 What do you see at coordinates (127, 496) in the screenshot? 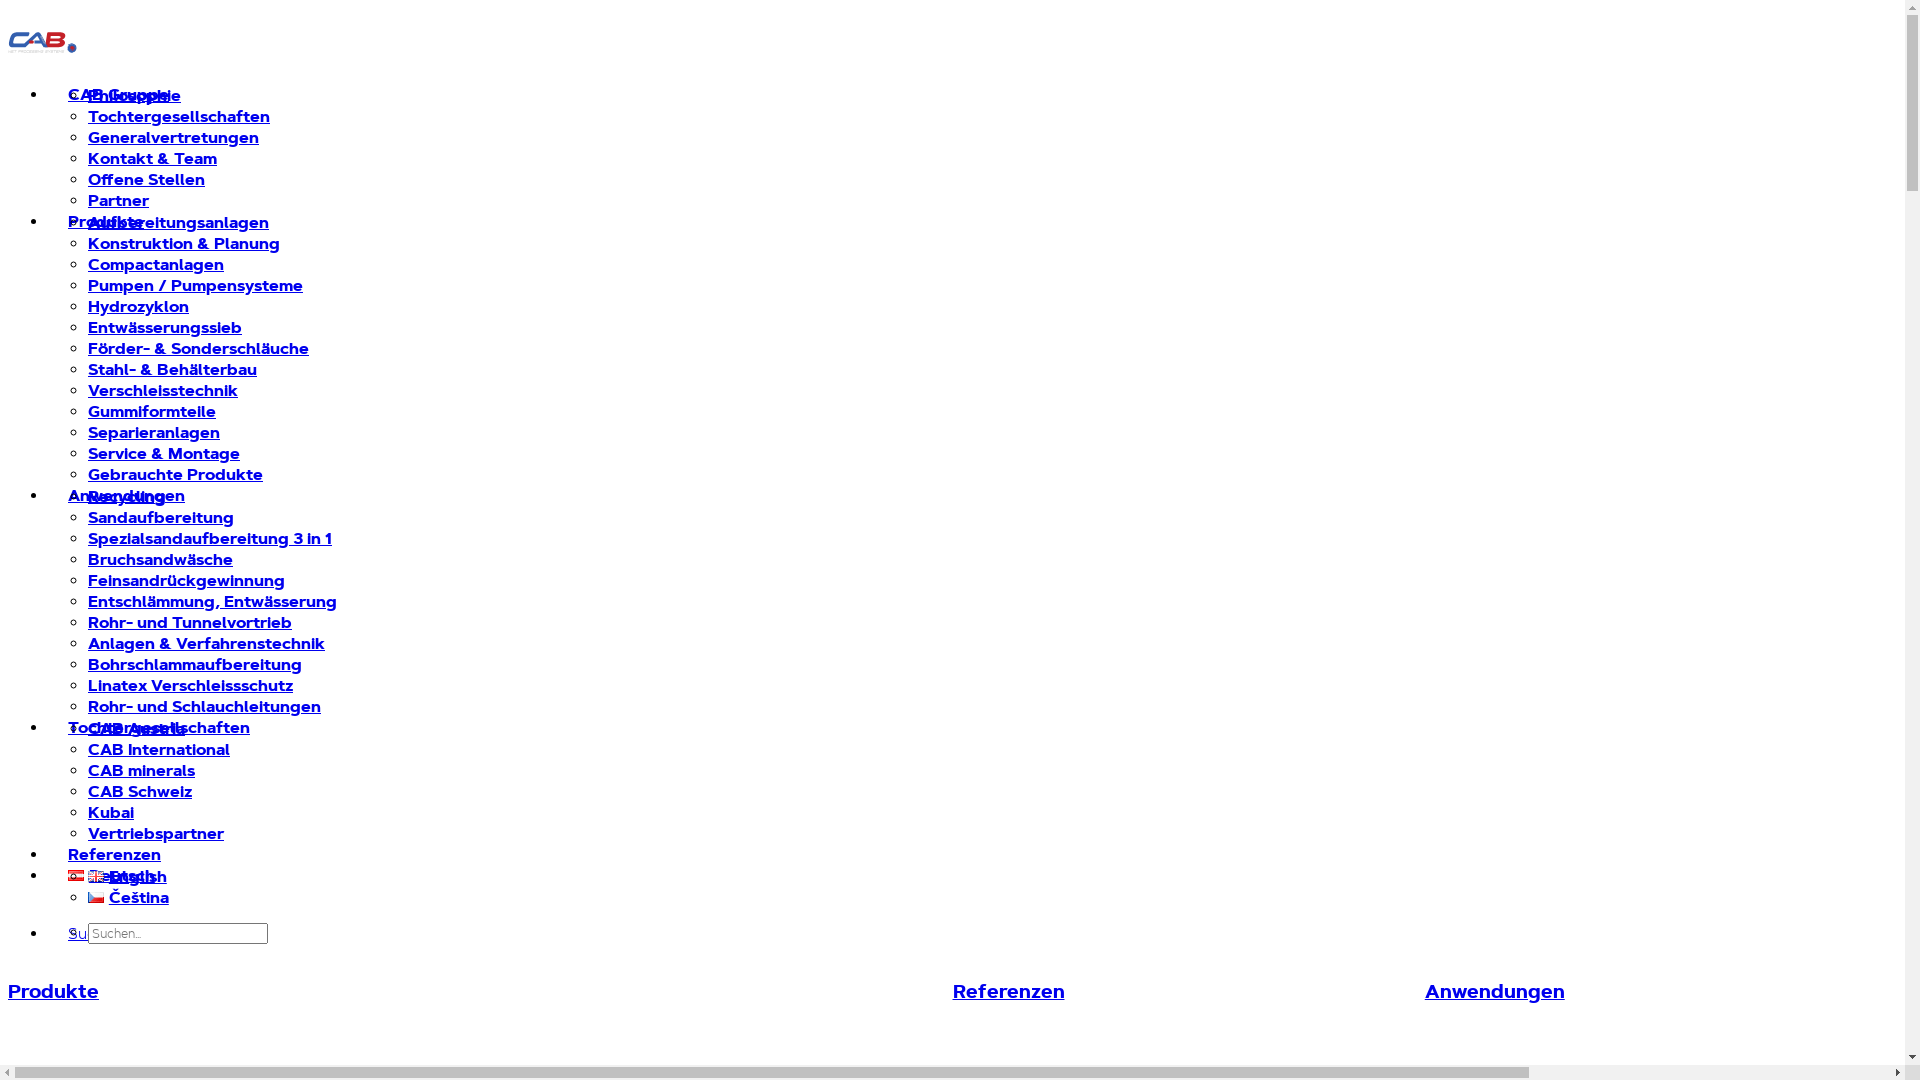
I see `Recycling` at bounding box center [127, 496].